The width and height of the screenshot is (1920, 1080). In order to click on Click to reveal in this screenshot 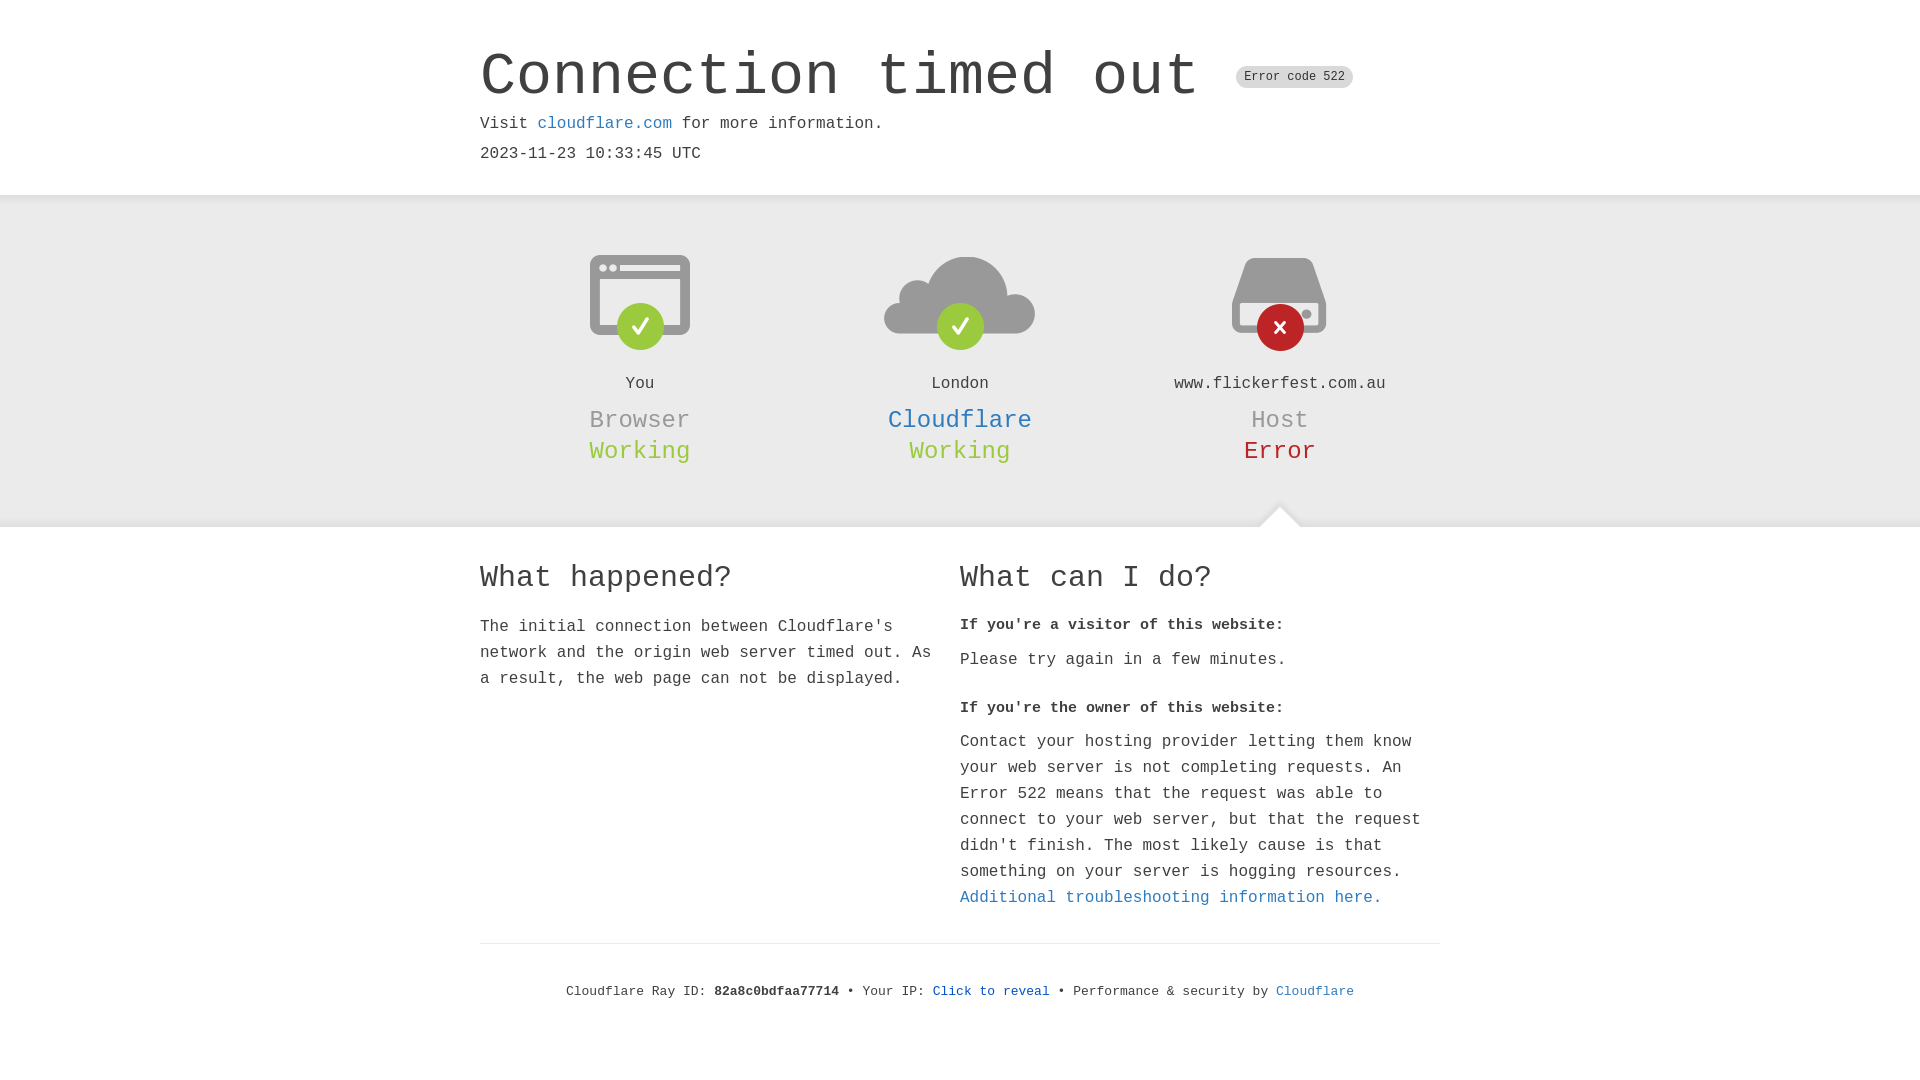, I will do `click(992, 992)`.